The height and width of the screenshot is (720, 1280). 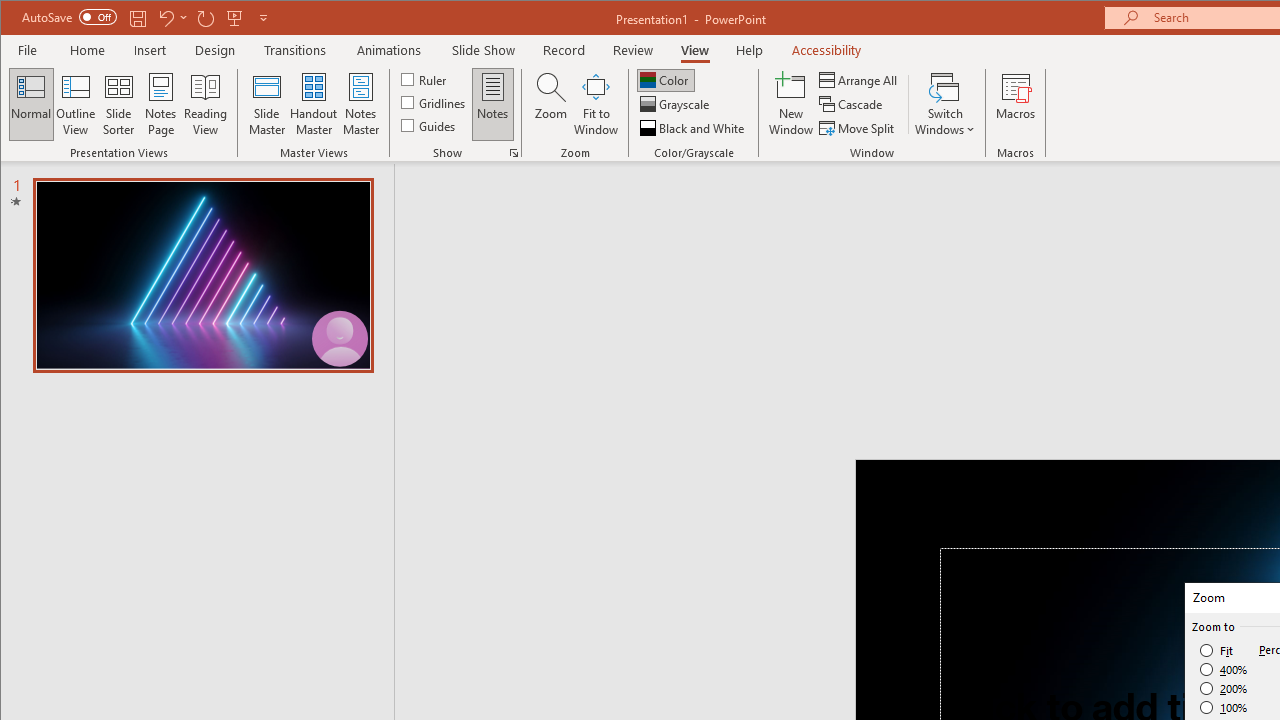 I want to click on Cascade, so click(x=852, y=104).